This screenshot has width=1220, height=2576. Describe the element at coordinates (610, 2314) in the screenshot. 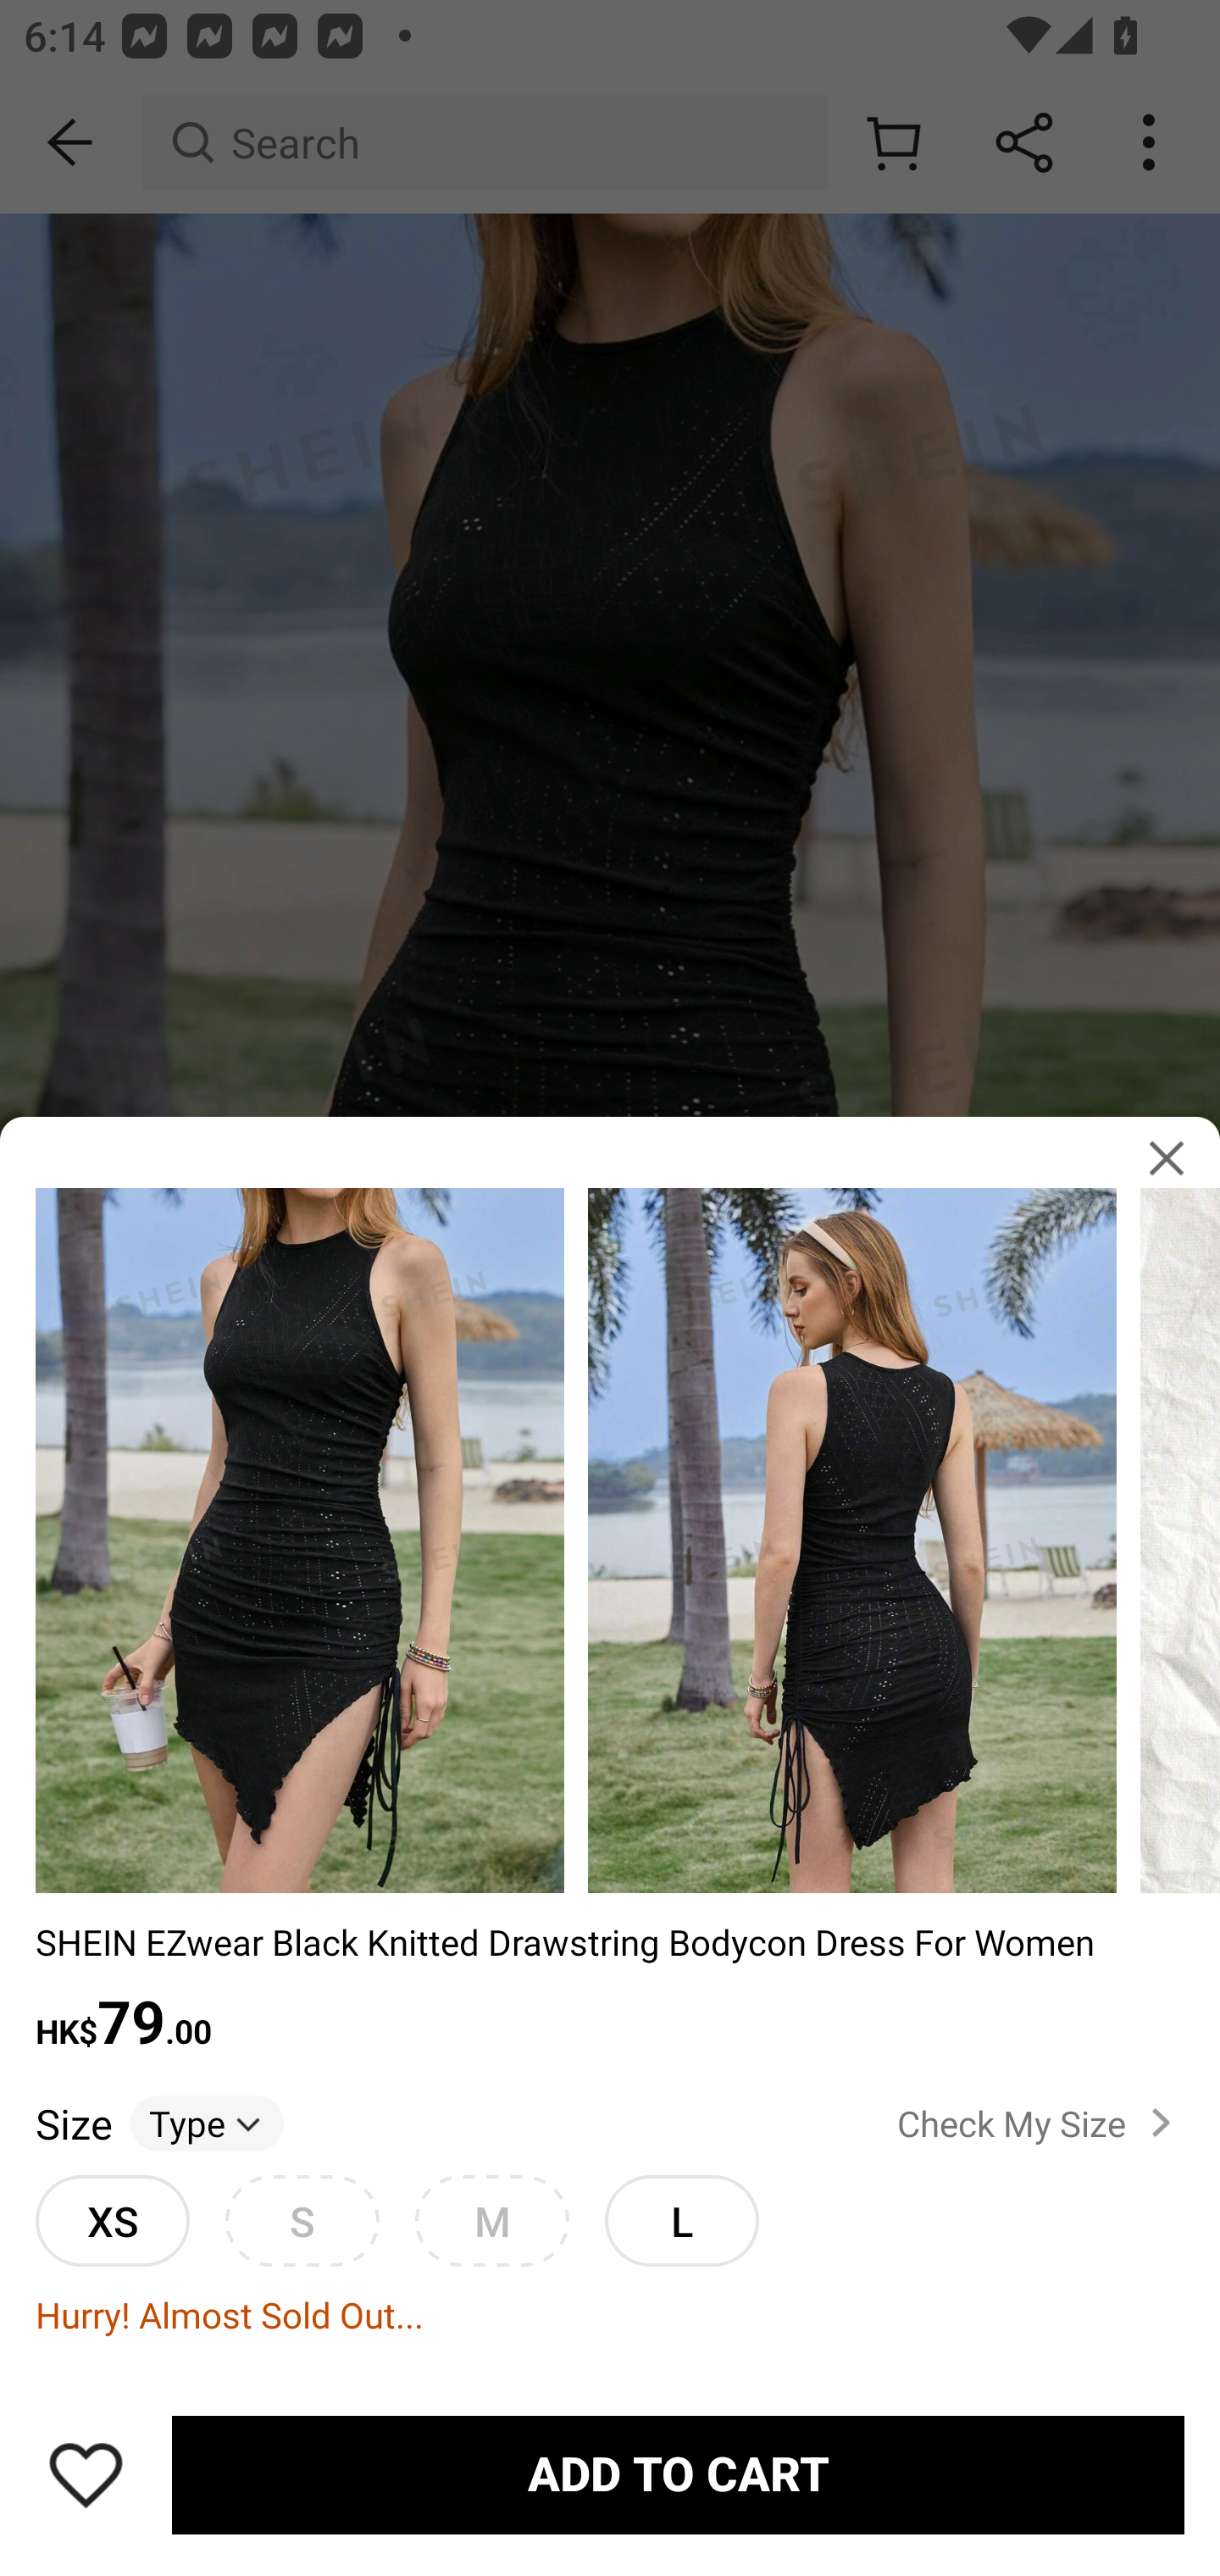

I see `Hurry! Almost Sold Out...` at that location.